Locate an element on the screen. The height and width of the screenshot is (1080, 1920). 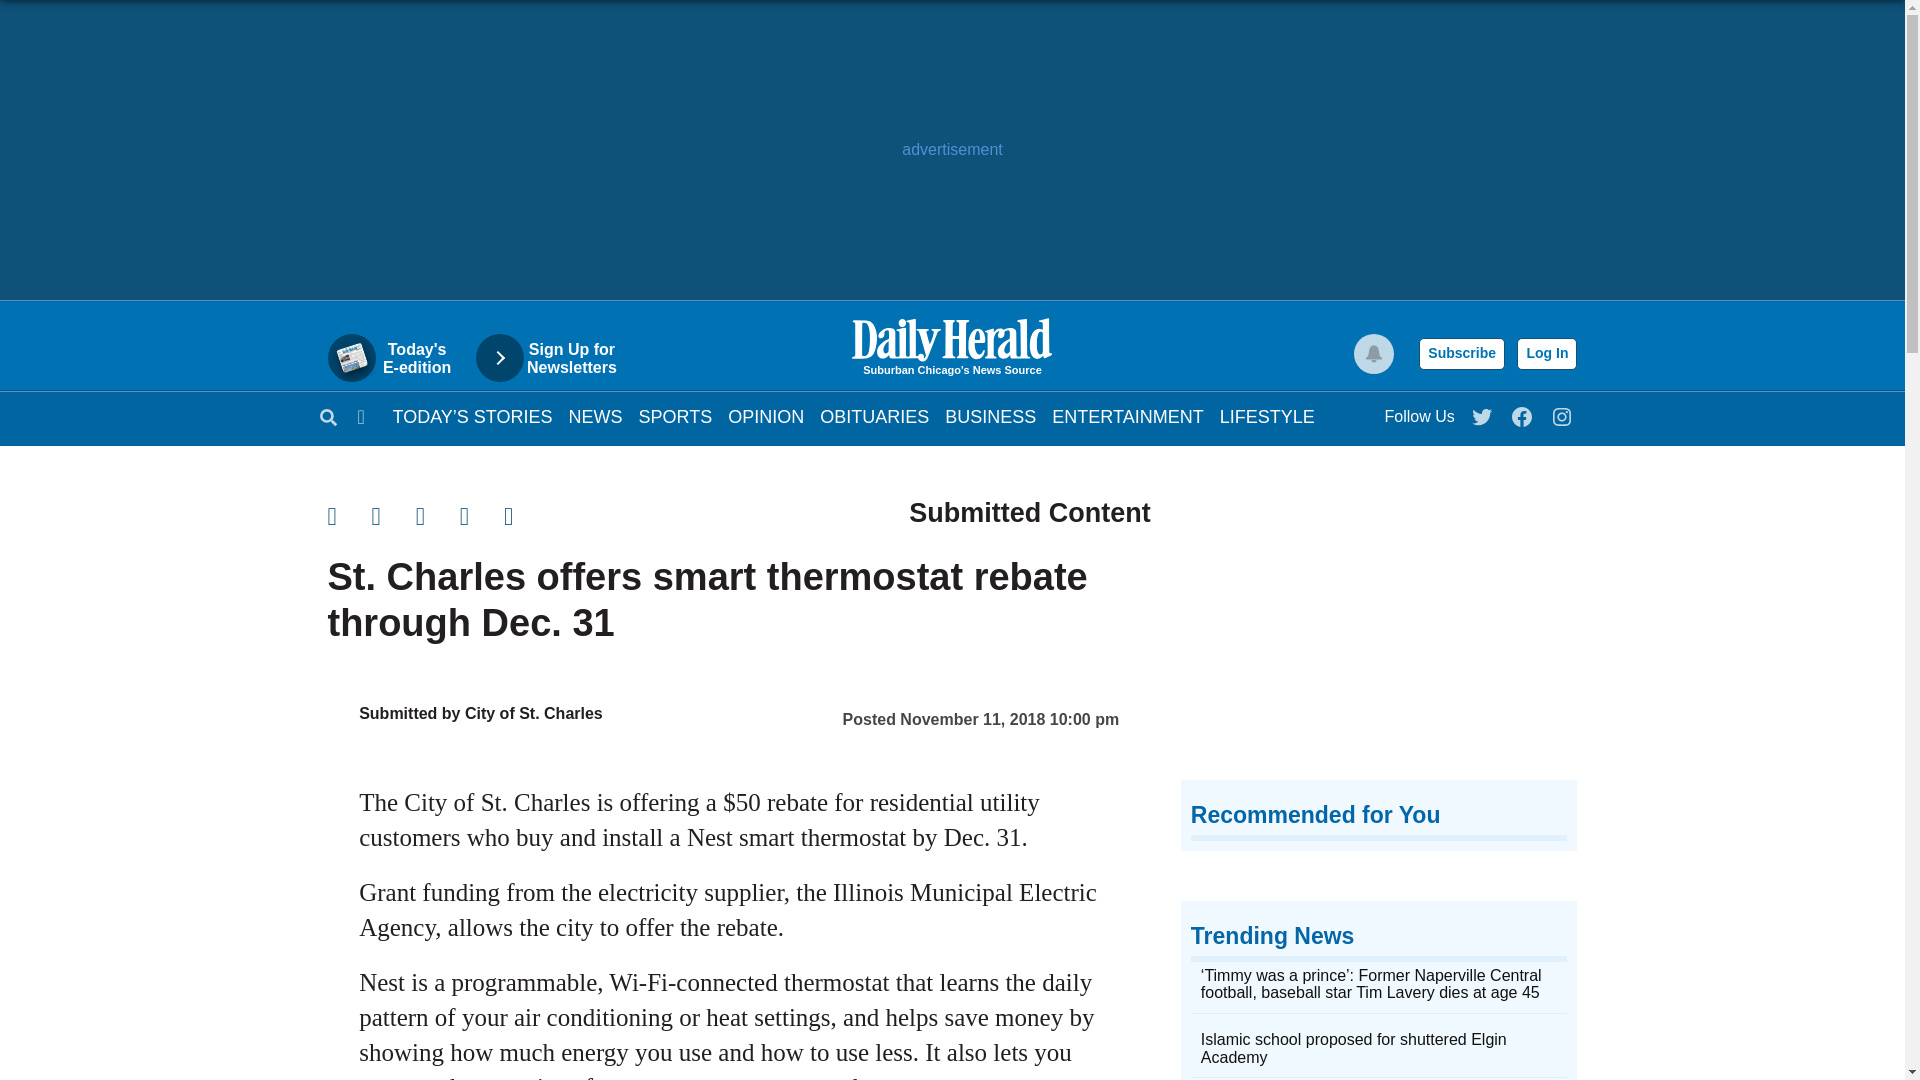
BUSINESS is located at coordinates (676, 416).